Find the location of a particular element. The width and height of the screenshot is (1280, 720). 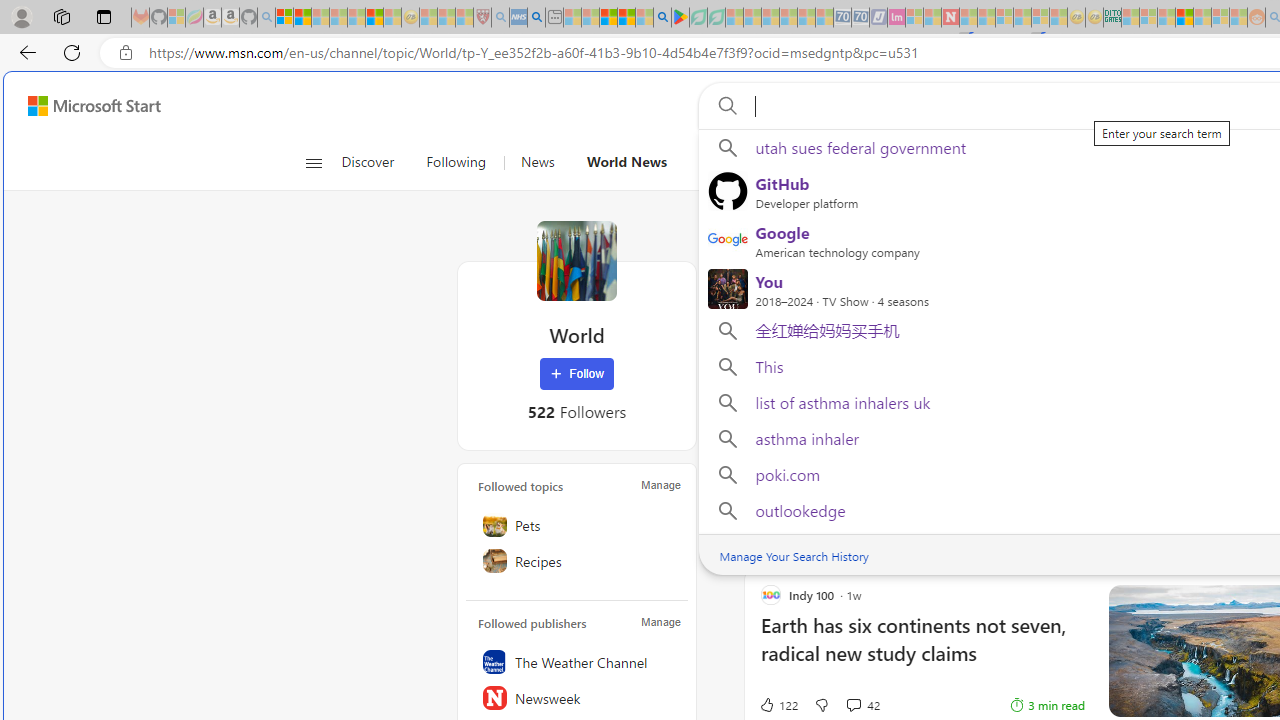

Bluey: Let's Play! - Apps on Google Play is located at coordinates (680, 18).